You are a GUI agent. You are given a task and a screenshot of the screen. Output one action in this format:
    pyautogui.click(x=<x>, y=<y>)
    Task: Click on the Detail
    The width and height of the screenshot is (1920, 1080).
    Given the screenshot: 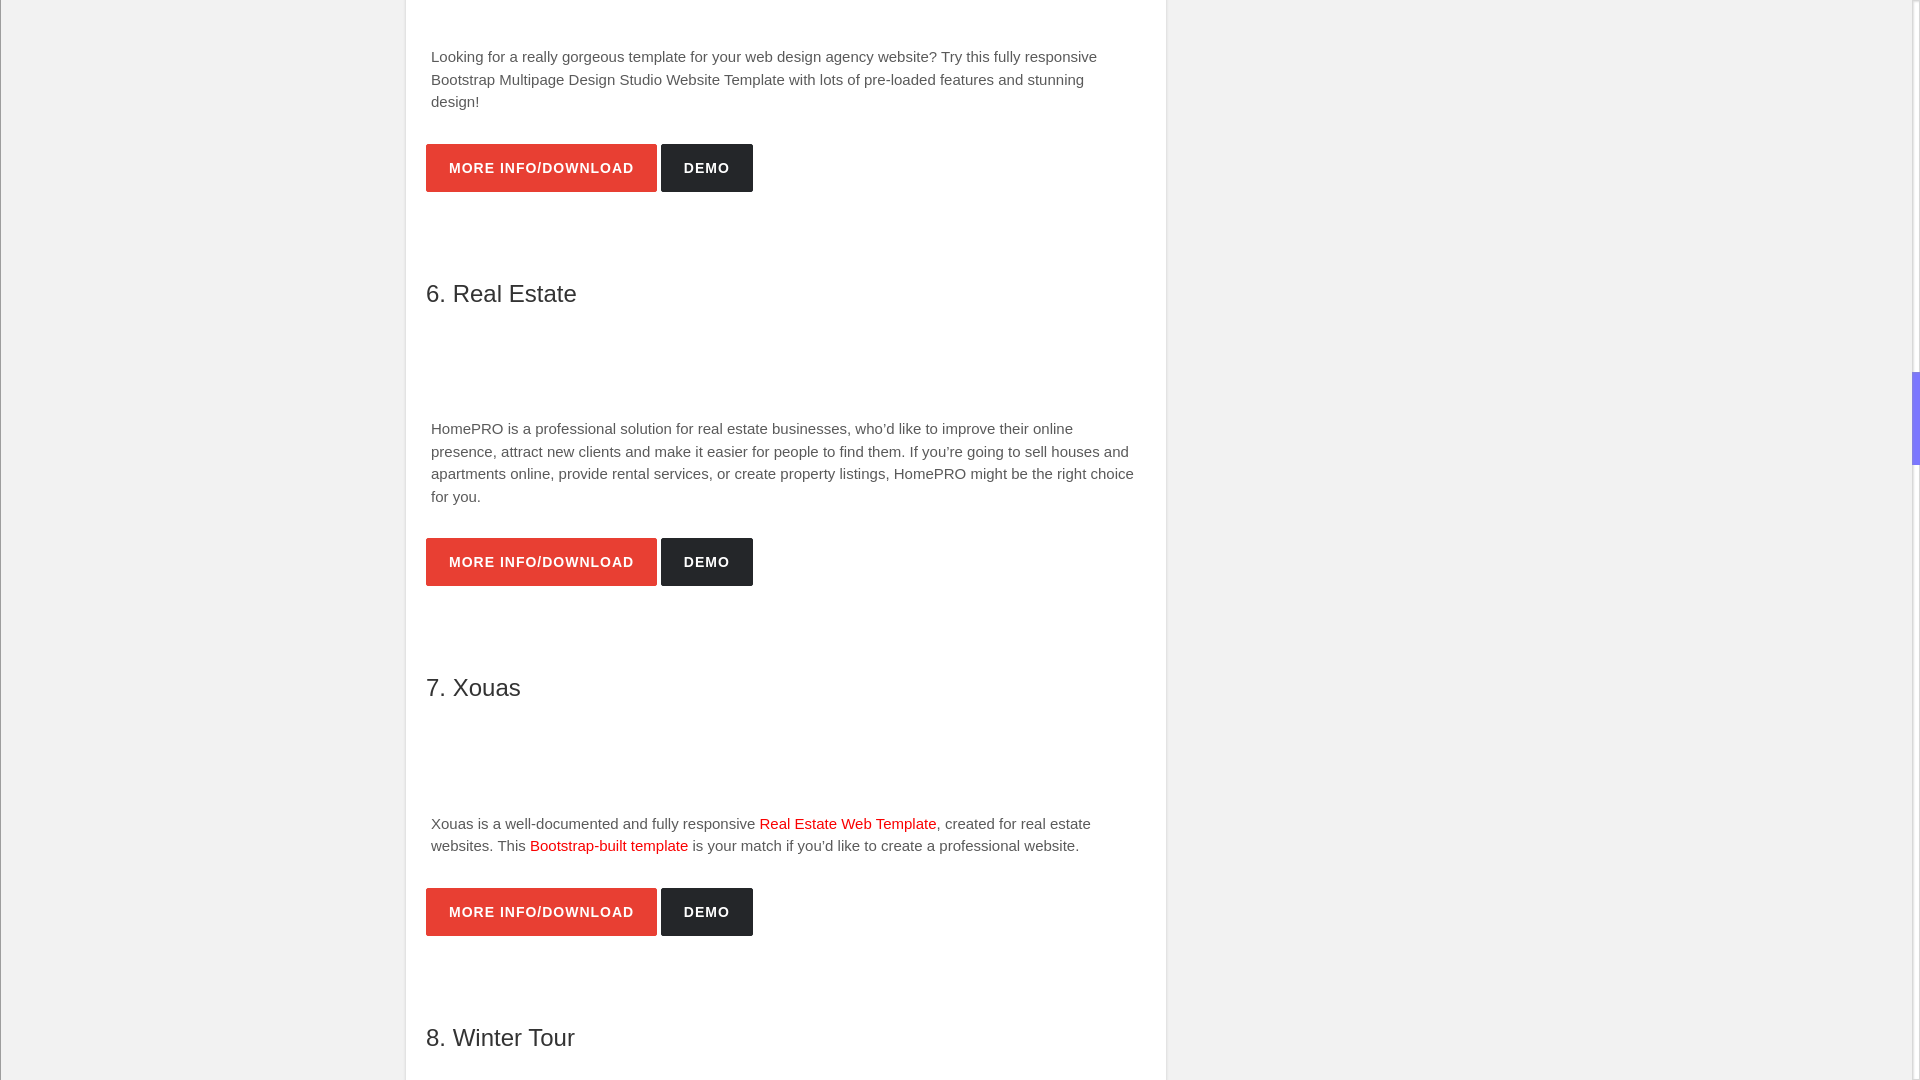 What is the action you would take?
    pyautogui.click(x=541, y=168)
    